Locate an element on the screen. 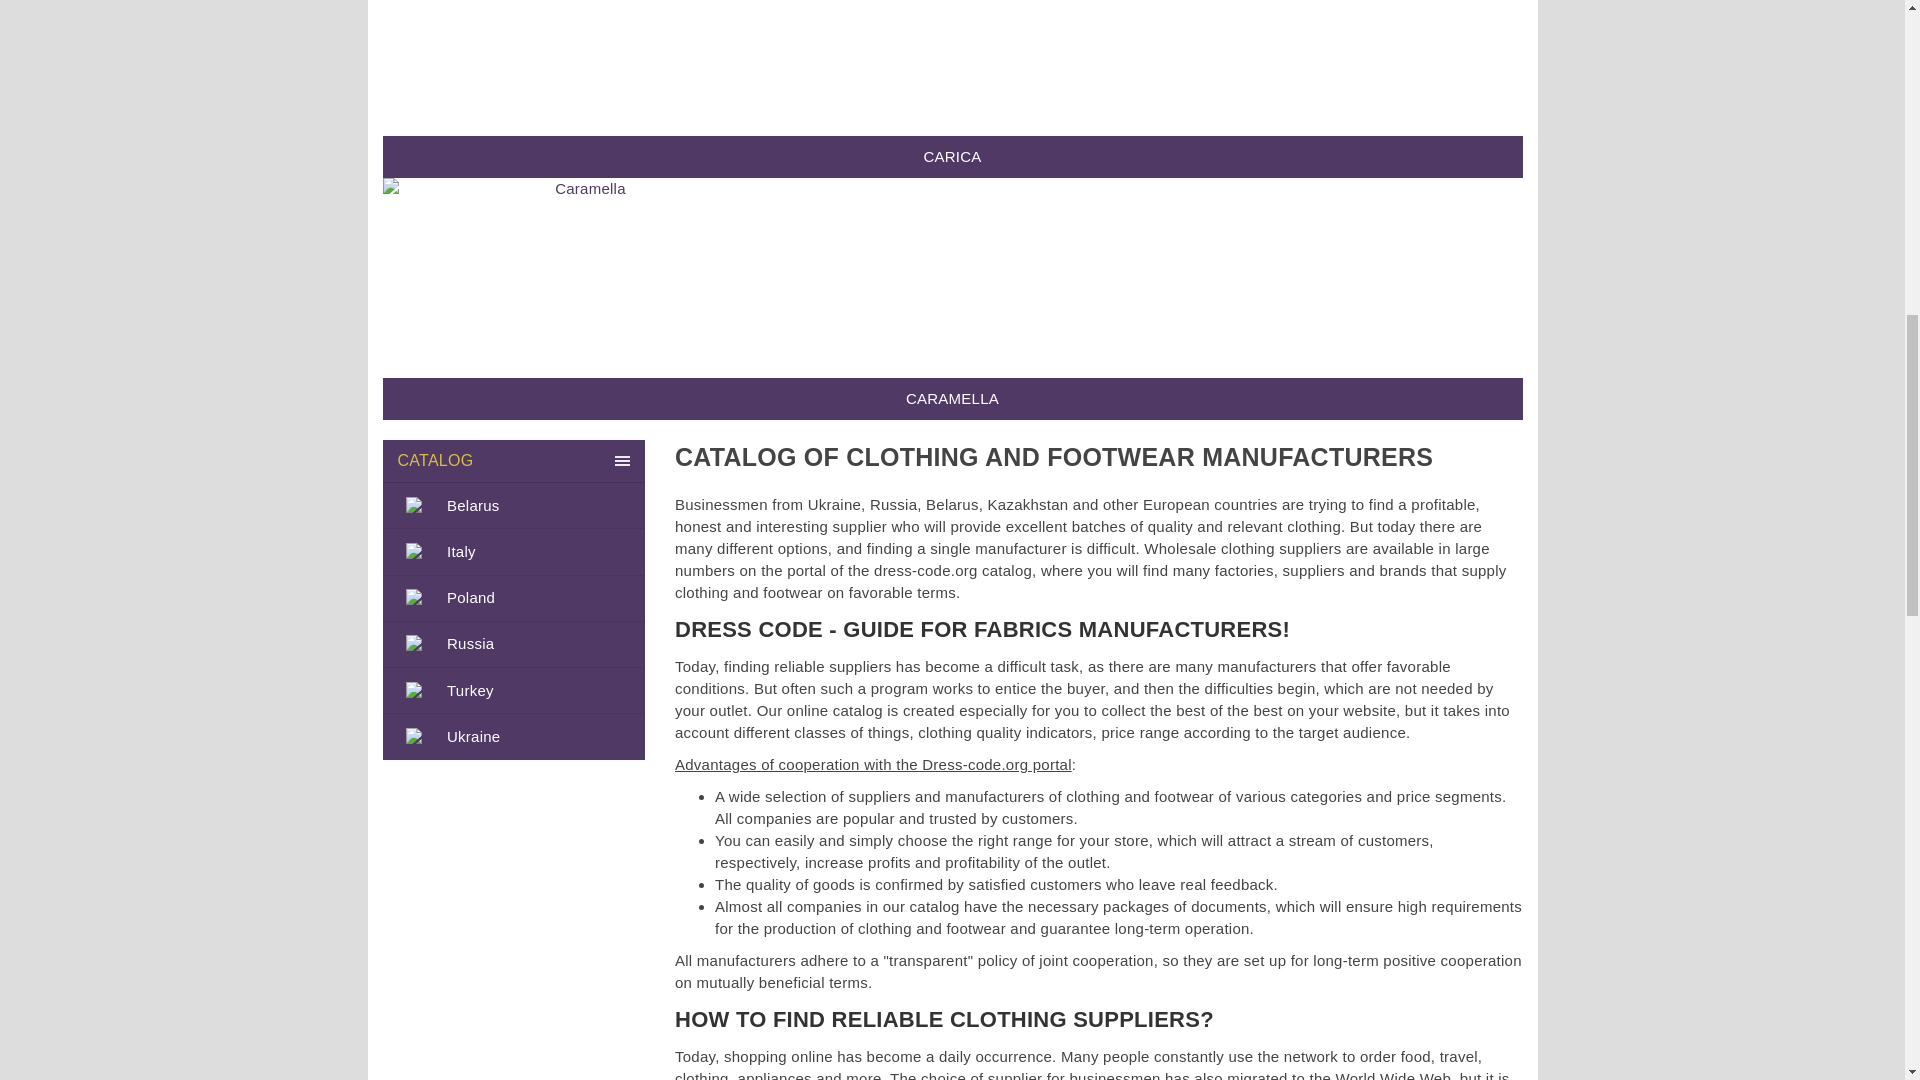 The height and width of the screenshot is (1080, 1920). Ukraine is located at coordinates (514, 736).